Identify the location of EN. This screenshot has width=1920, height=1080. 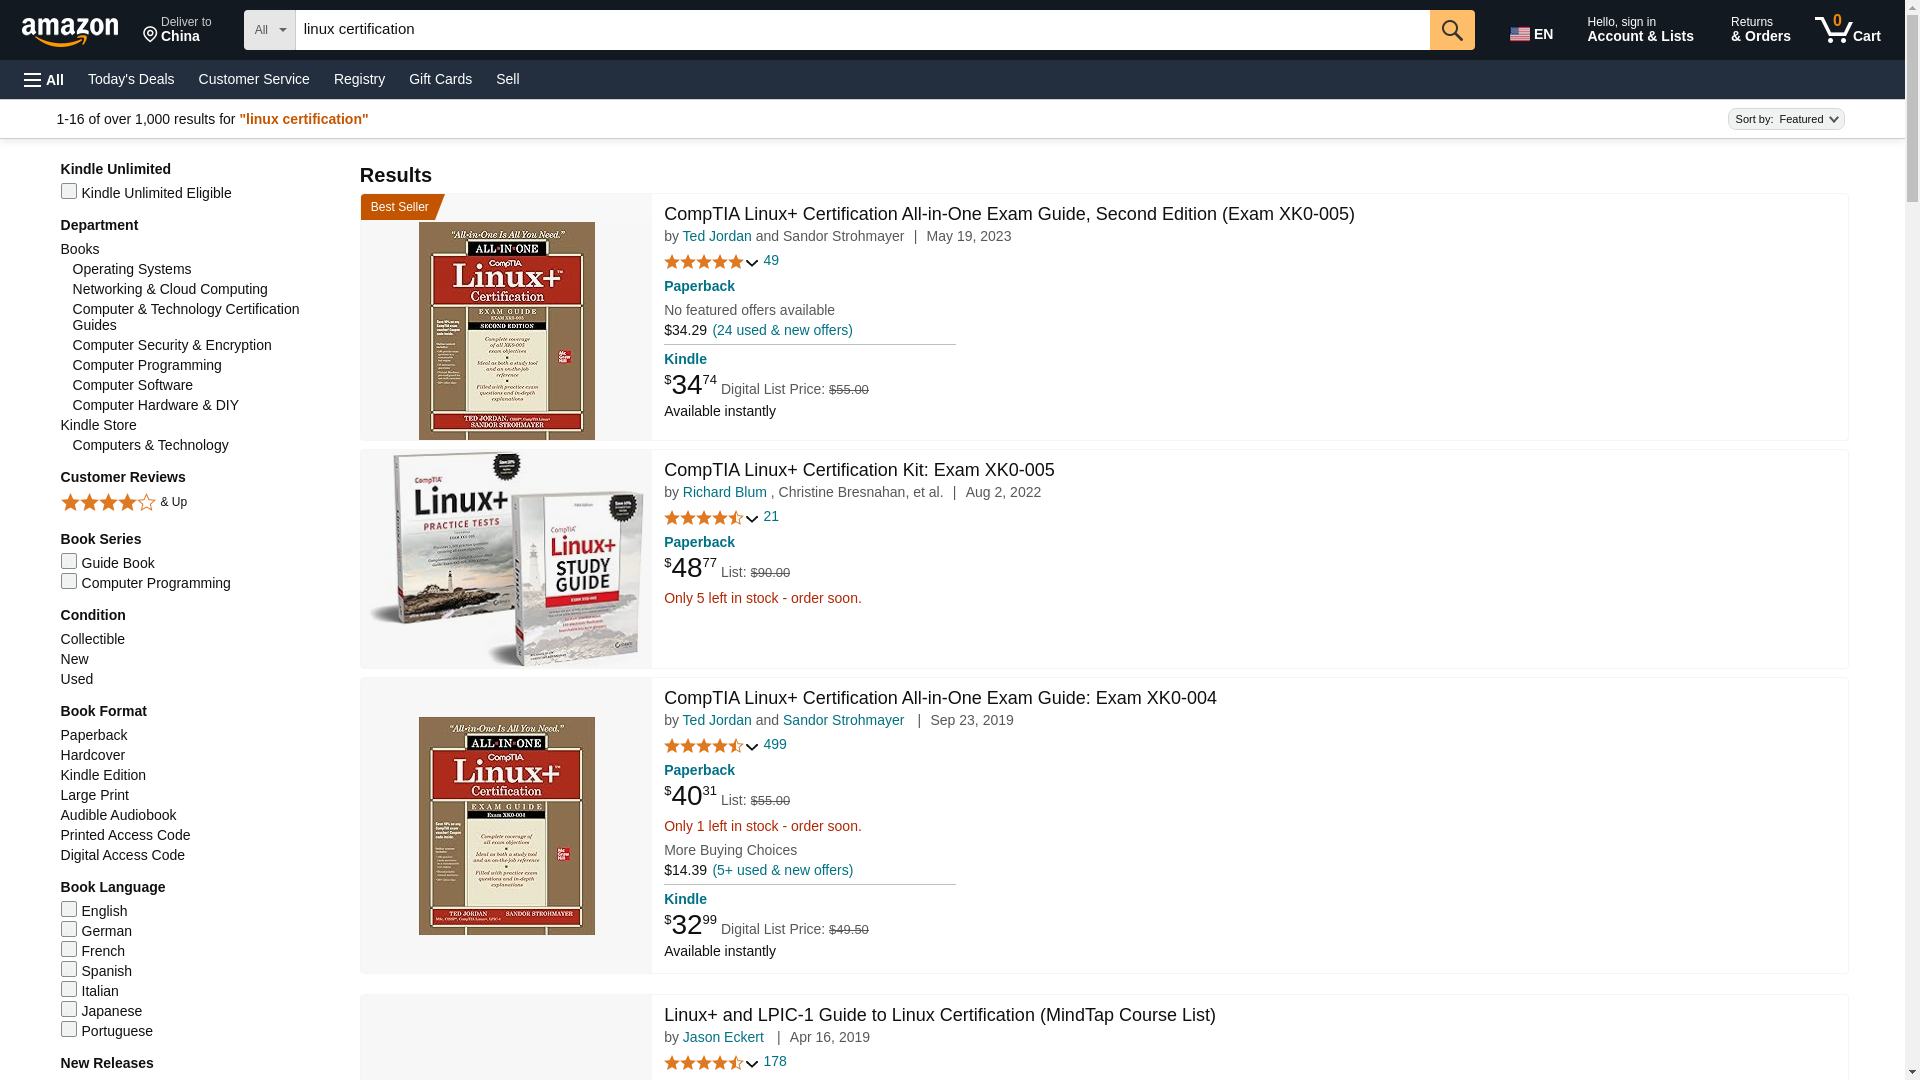
(1534, 30).